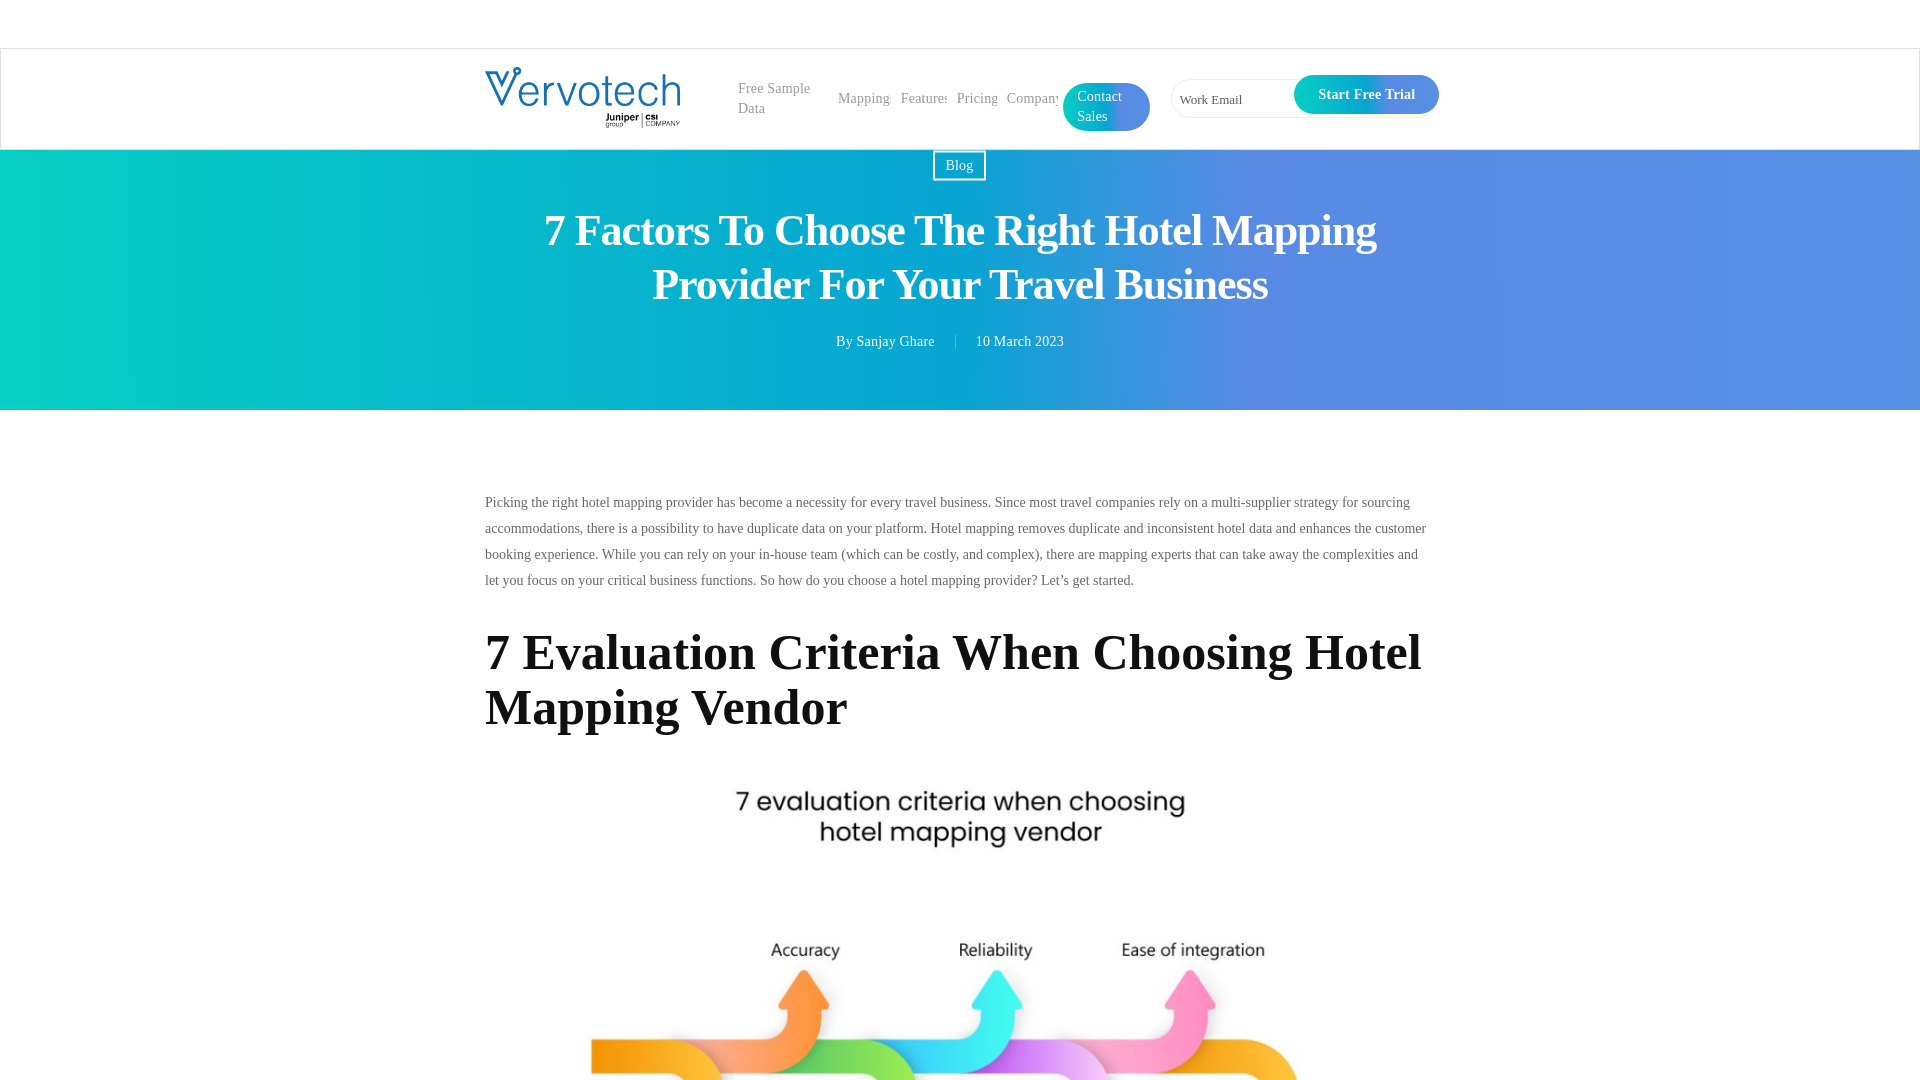 The image size is (1920, 1080). Describe the element at coordinates (777, 98) in the screenshot. I see `Free Sample Data` at that location.